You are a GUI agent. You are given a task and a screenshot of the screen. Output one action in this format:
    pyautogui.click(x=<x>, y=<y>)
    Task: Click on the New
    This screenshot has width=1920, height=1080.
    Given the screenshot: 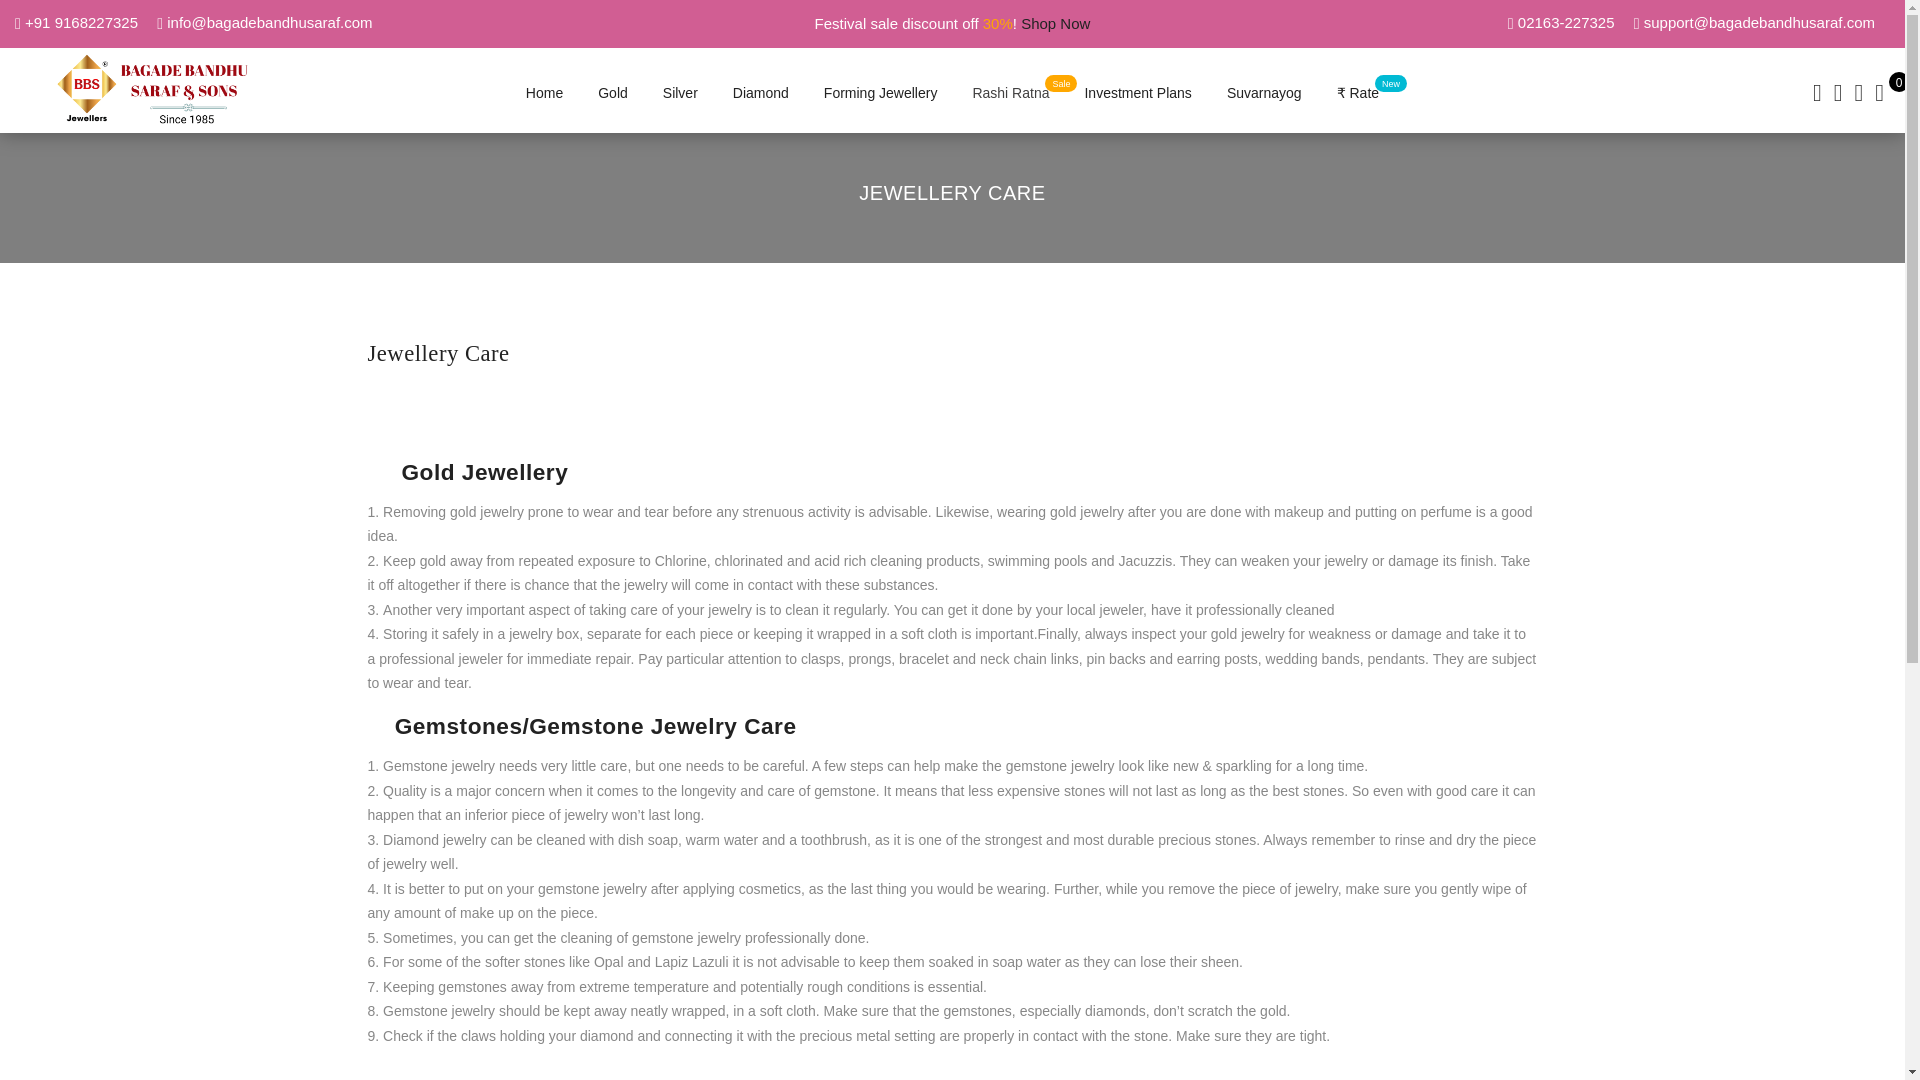 What is the action you would take?
    pyautogui.click(x=1357, y=93)
    